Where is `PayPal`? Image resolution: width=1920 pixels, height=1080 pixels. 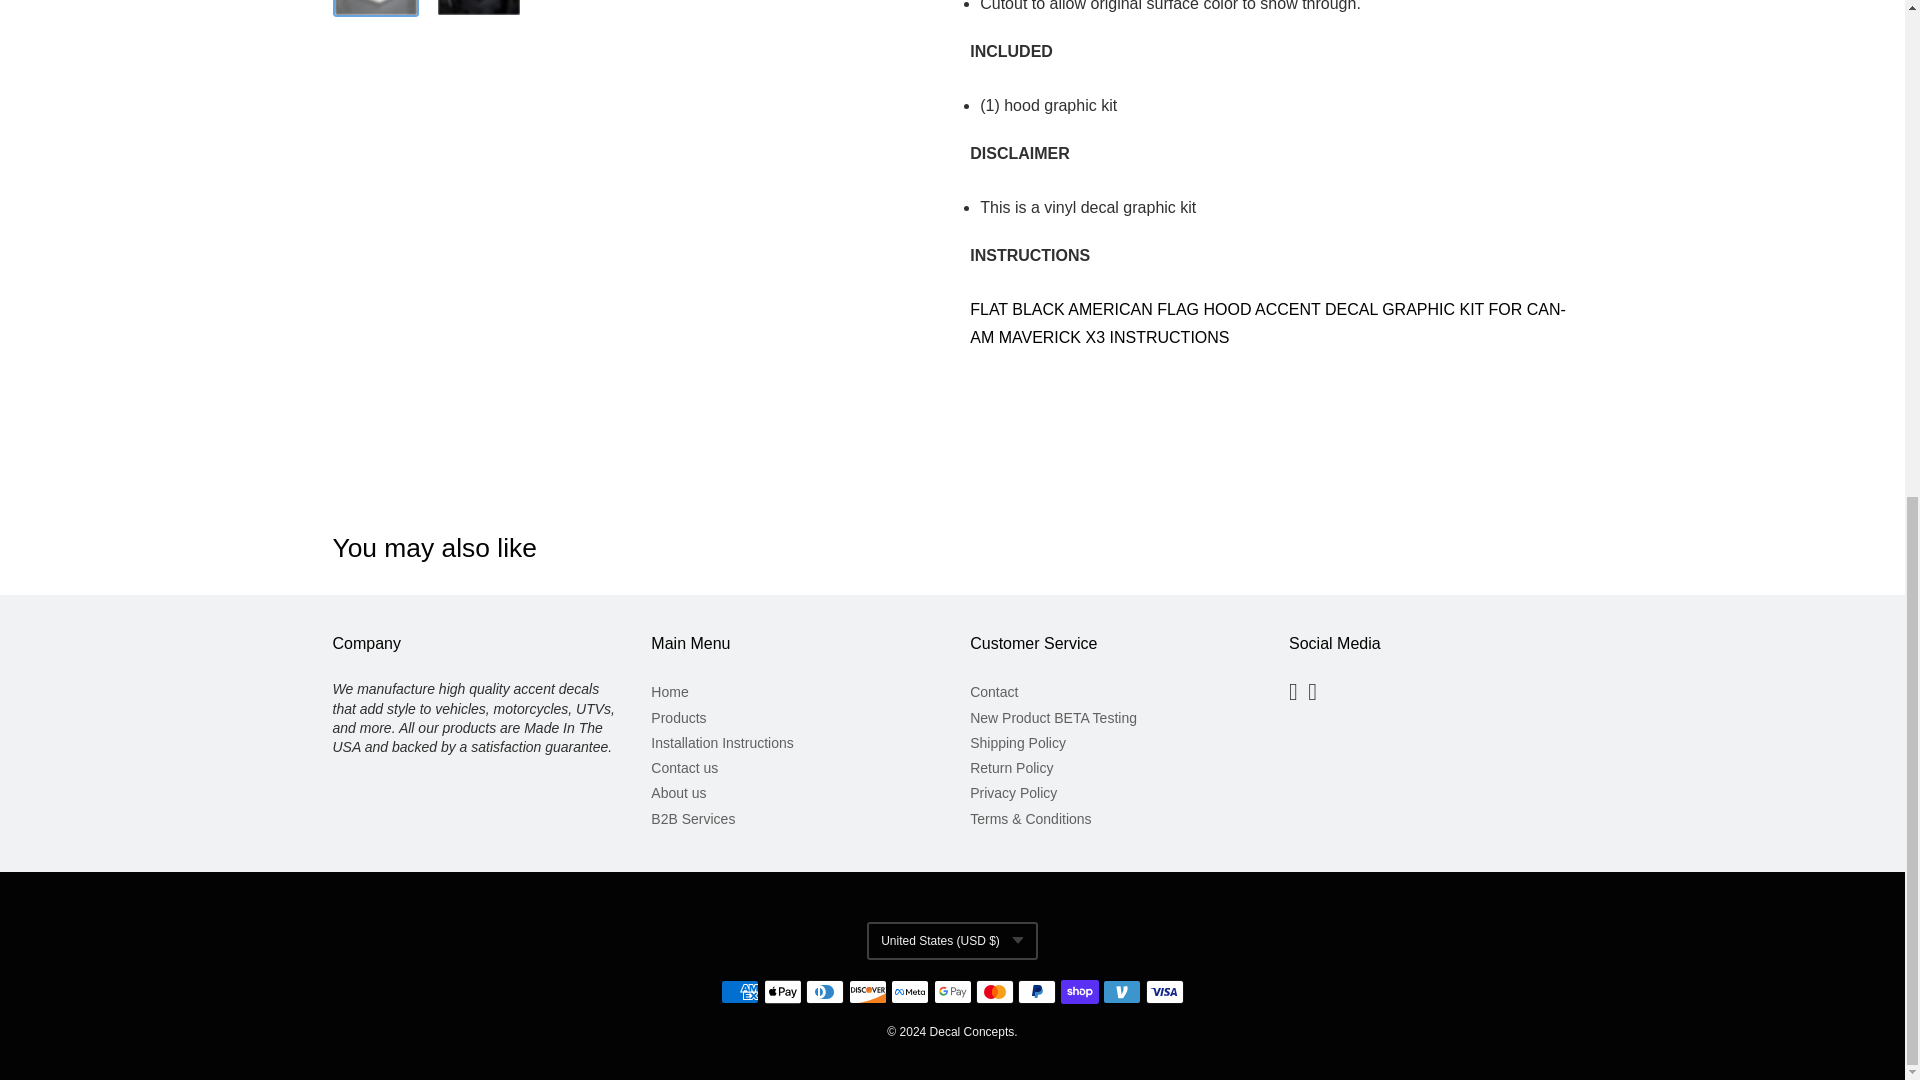
PayPal is located at coordinates (1036, 992).